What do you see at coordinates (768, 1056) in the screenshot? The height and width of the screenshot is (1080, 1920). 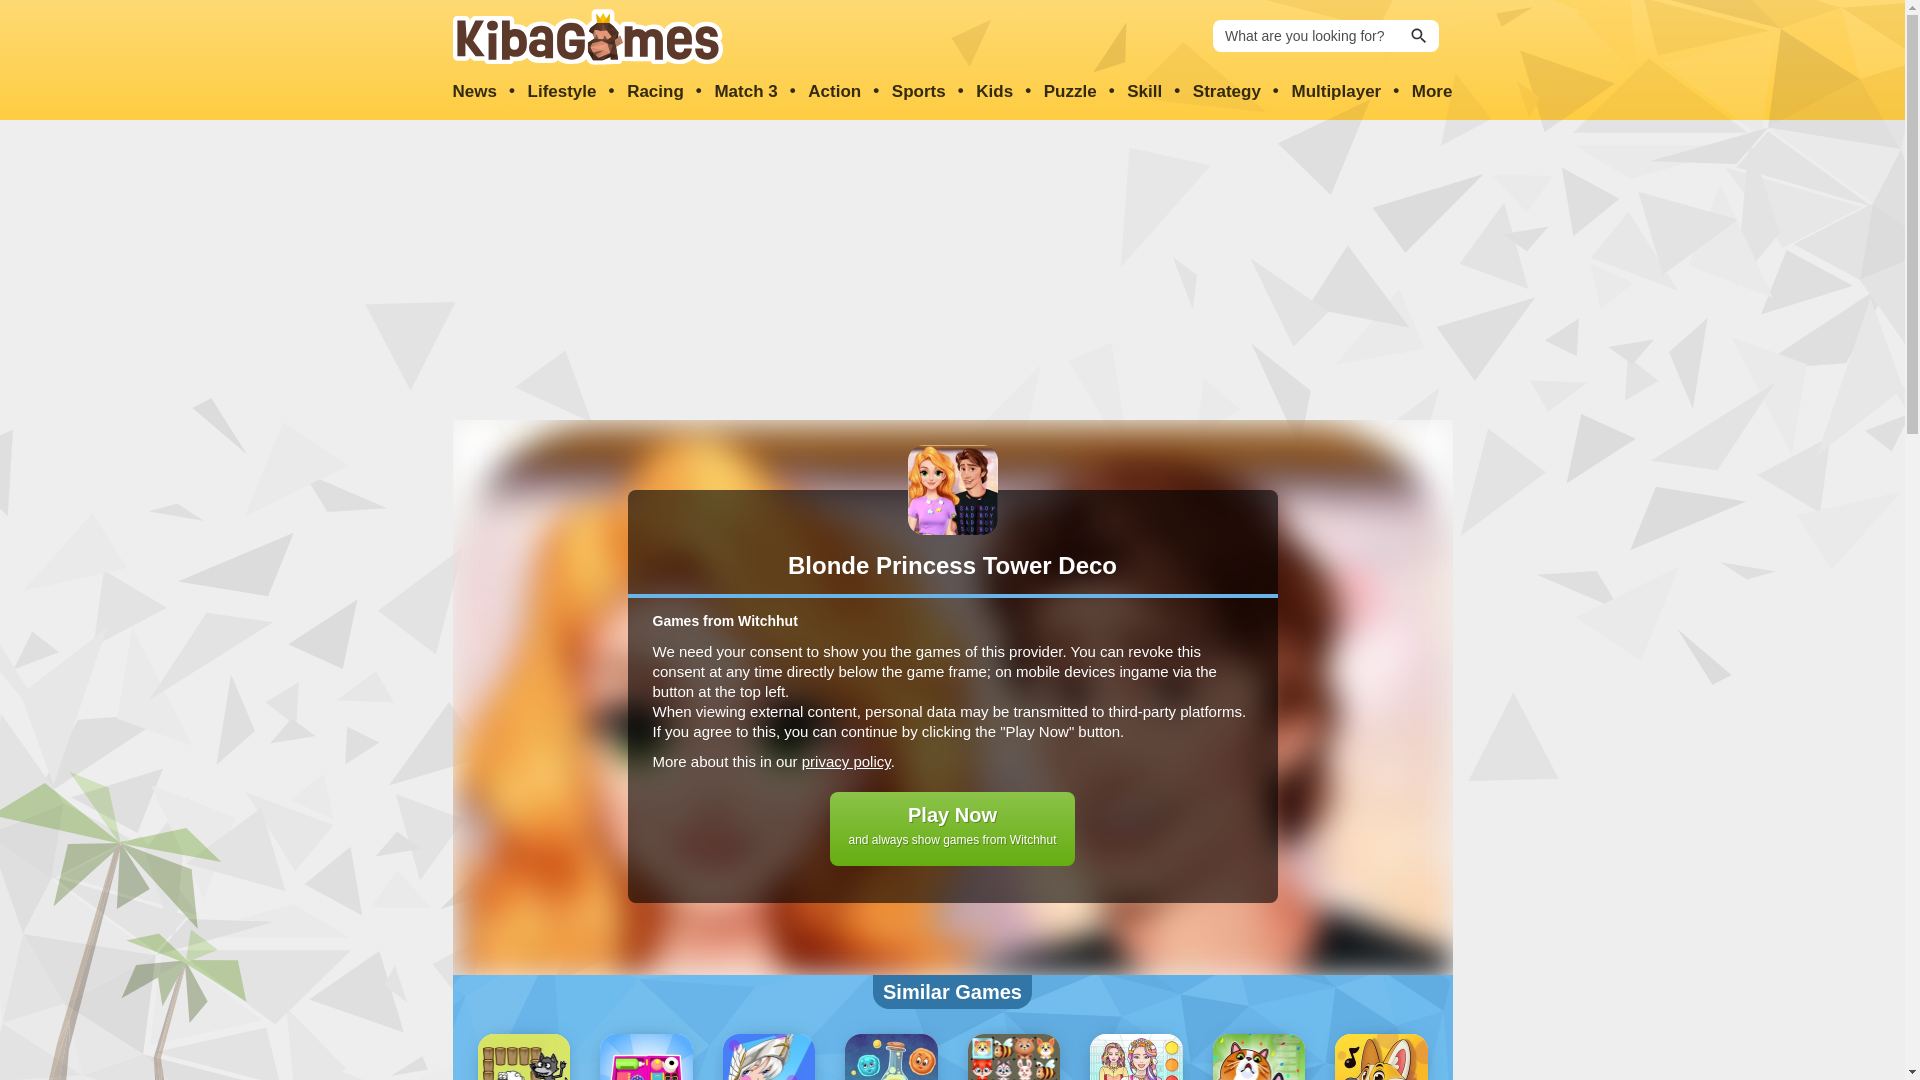 I see `Avatar Master: Fix Up Face` at bounding box center [768, 1056].